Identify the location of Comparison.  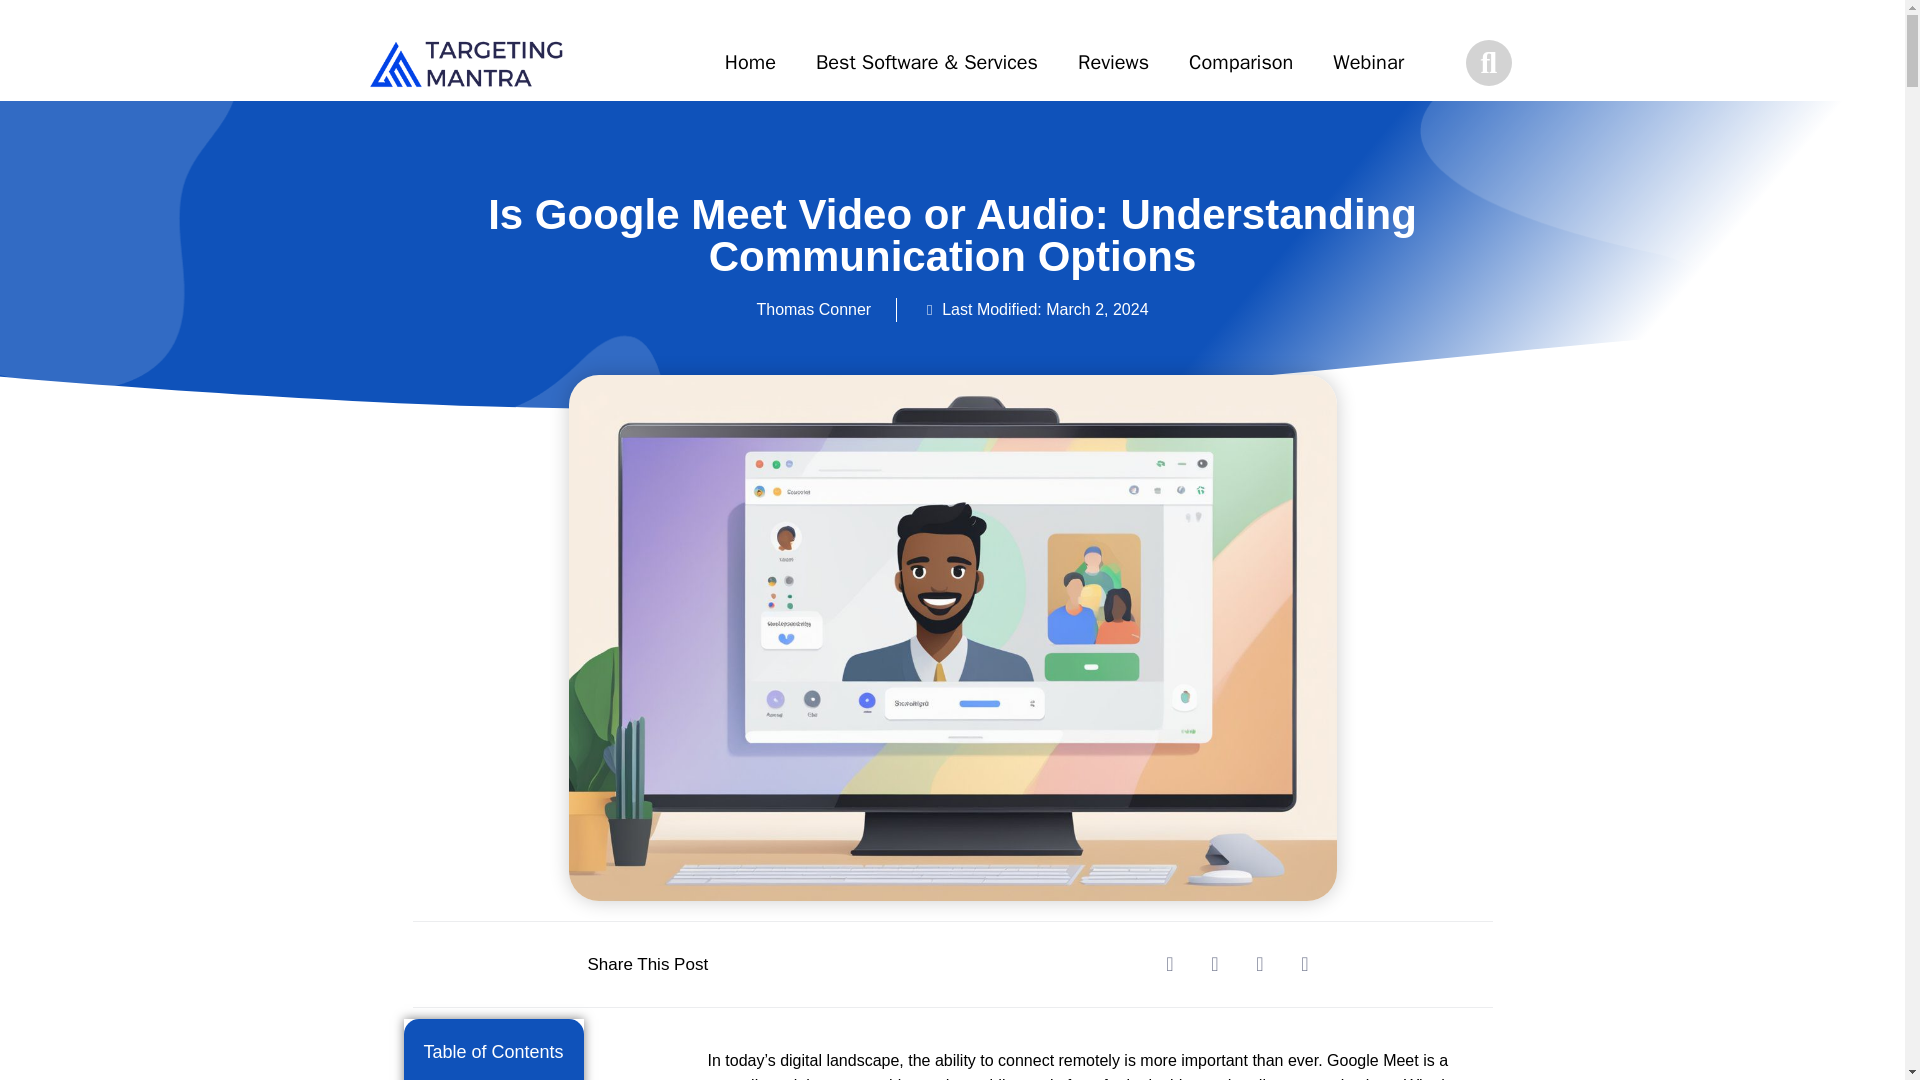
(1241, 62).